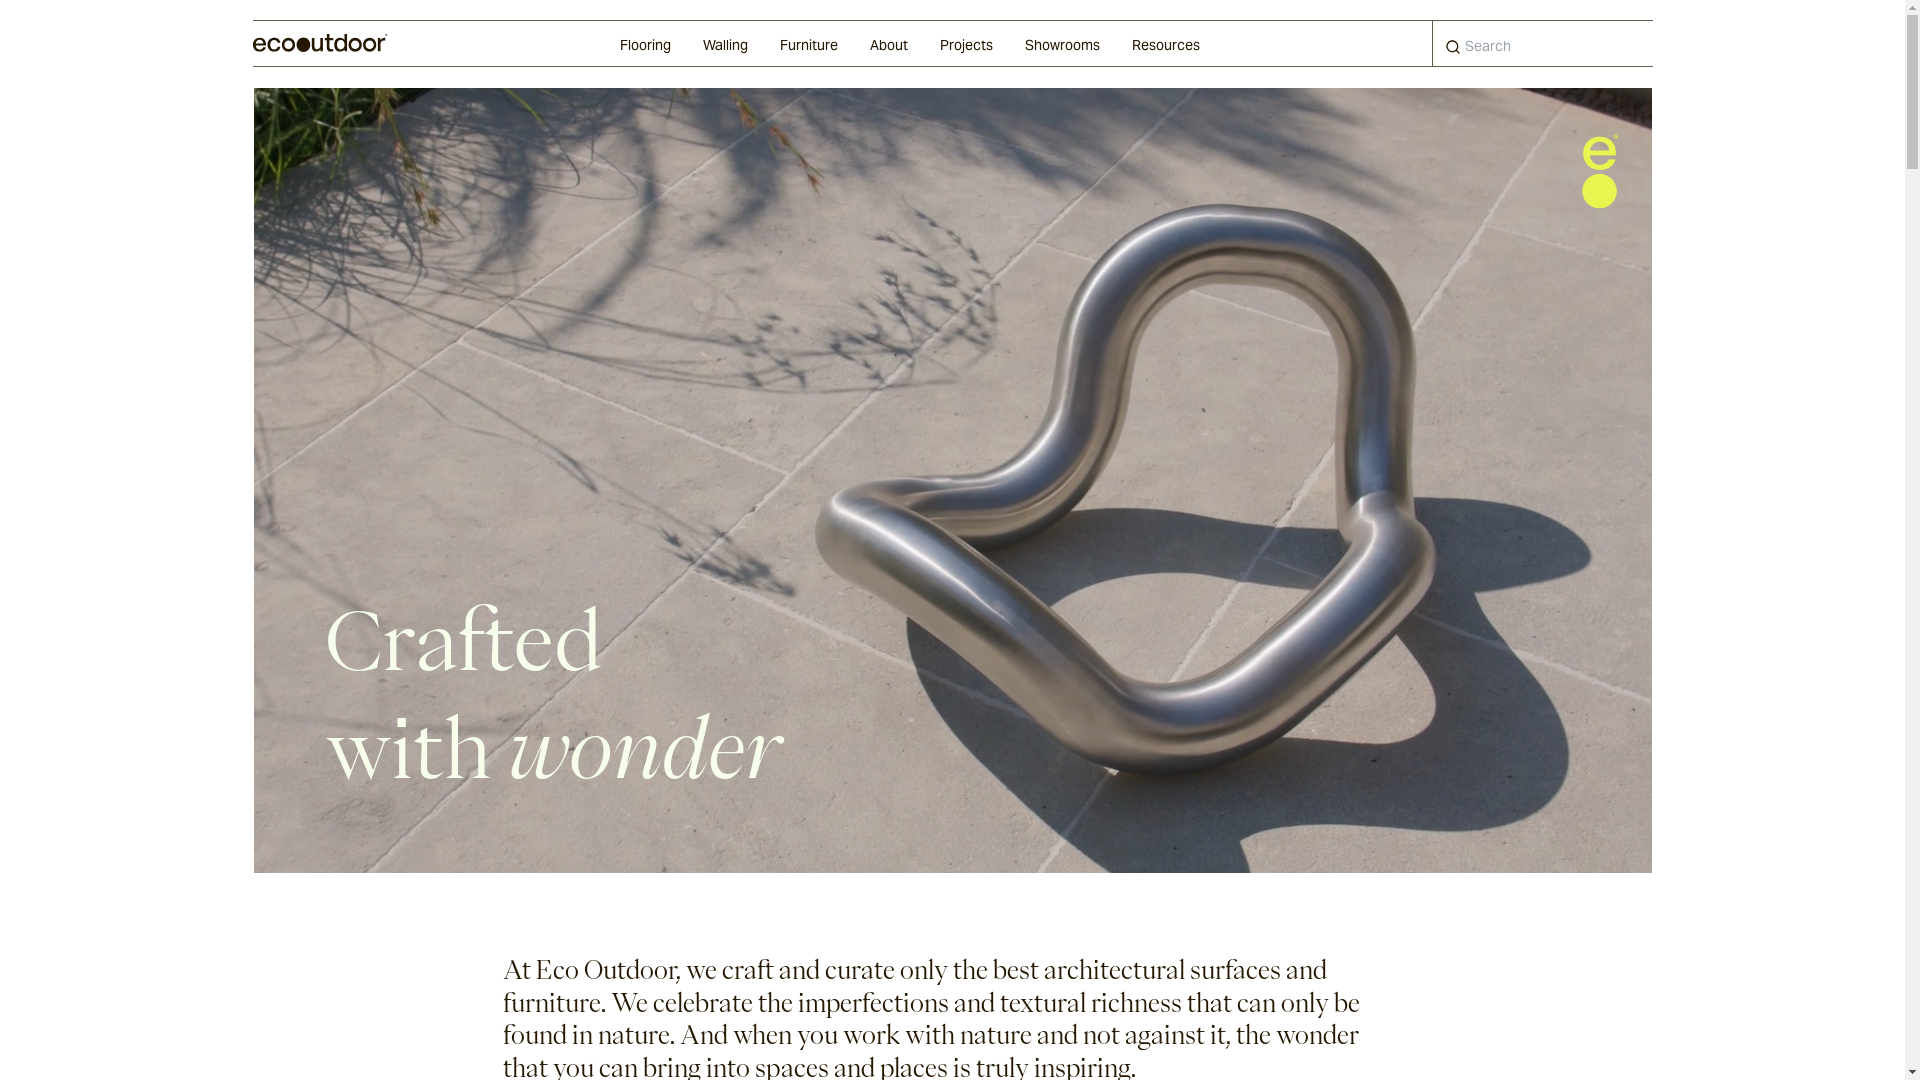 The height and width of the screenshot is (1080, 1920). What do you see at coordinates (1062, 44) in the screenshot?
I see `Showrooms` at bounding box center [1062, 44].